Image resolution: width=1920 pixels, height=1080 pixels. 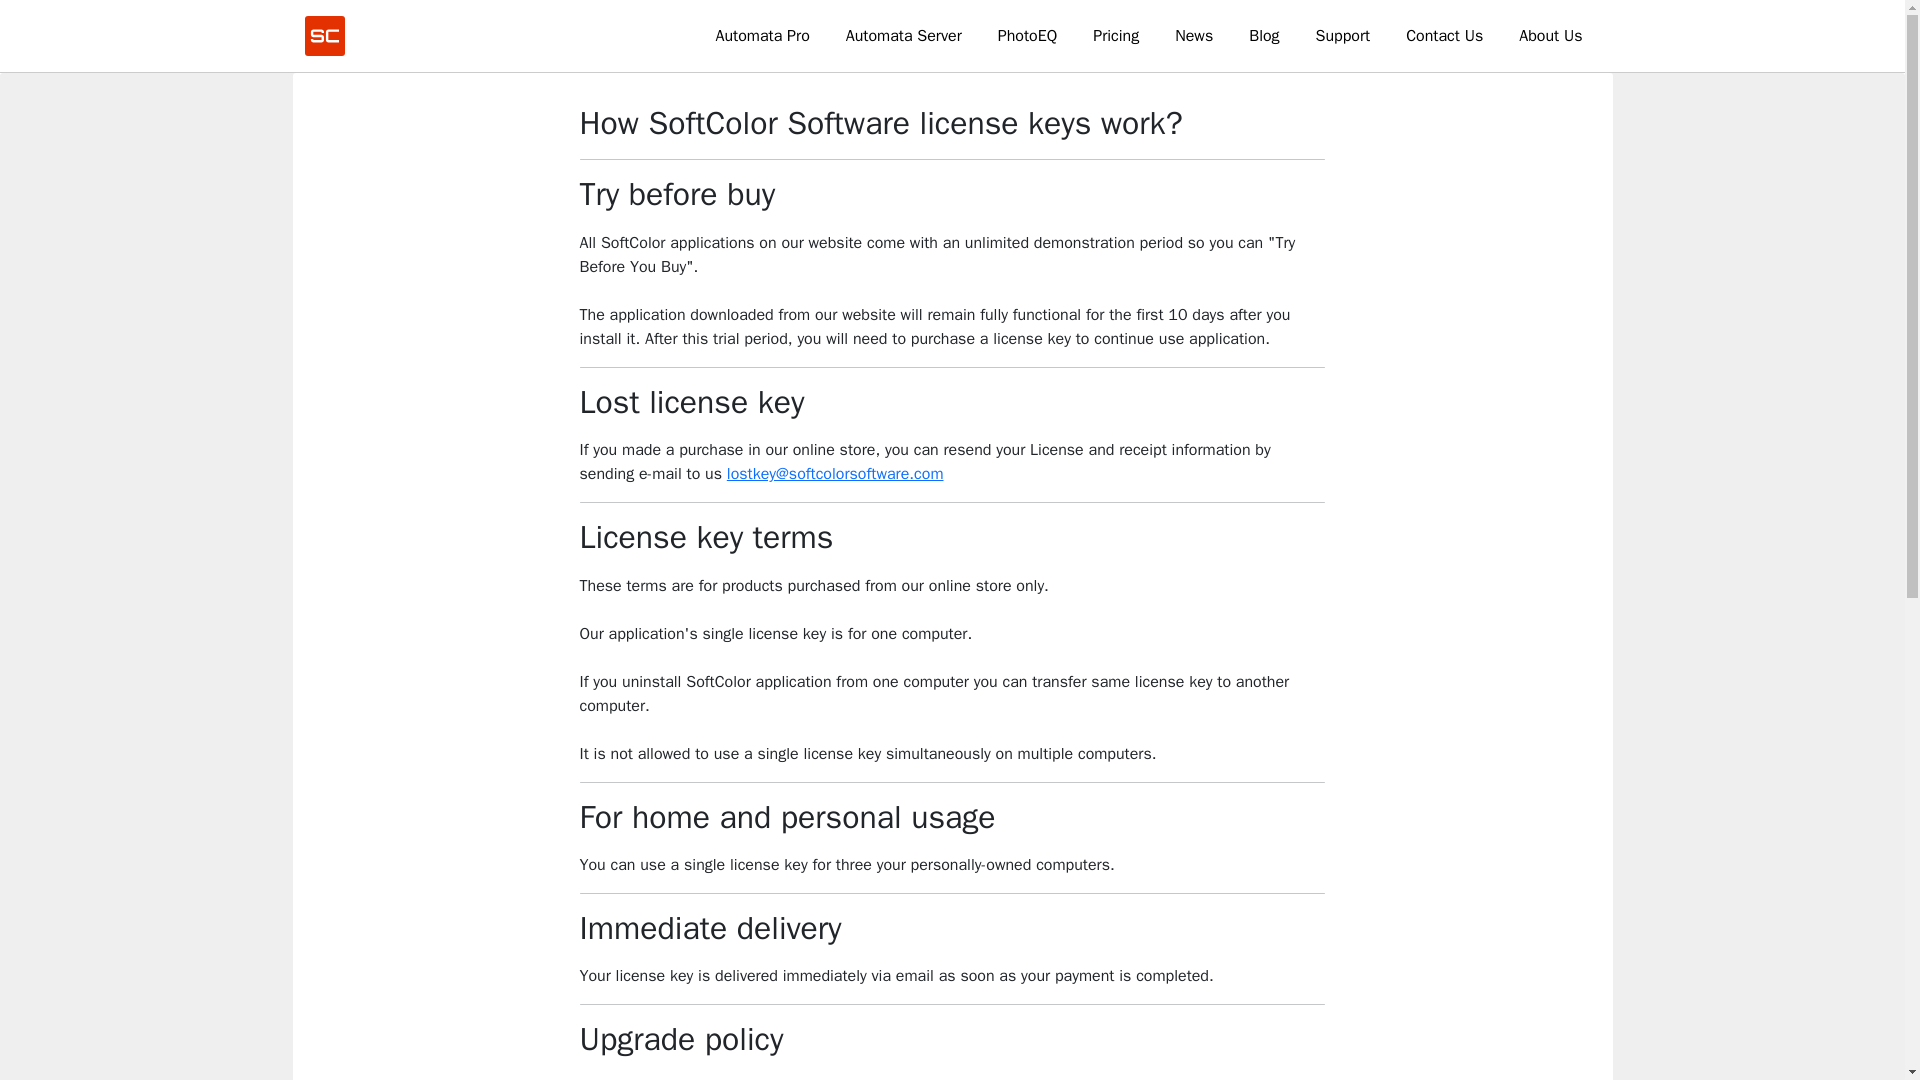 I want to click on About Us, so click(x=1550, y=36).